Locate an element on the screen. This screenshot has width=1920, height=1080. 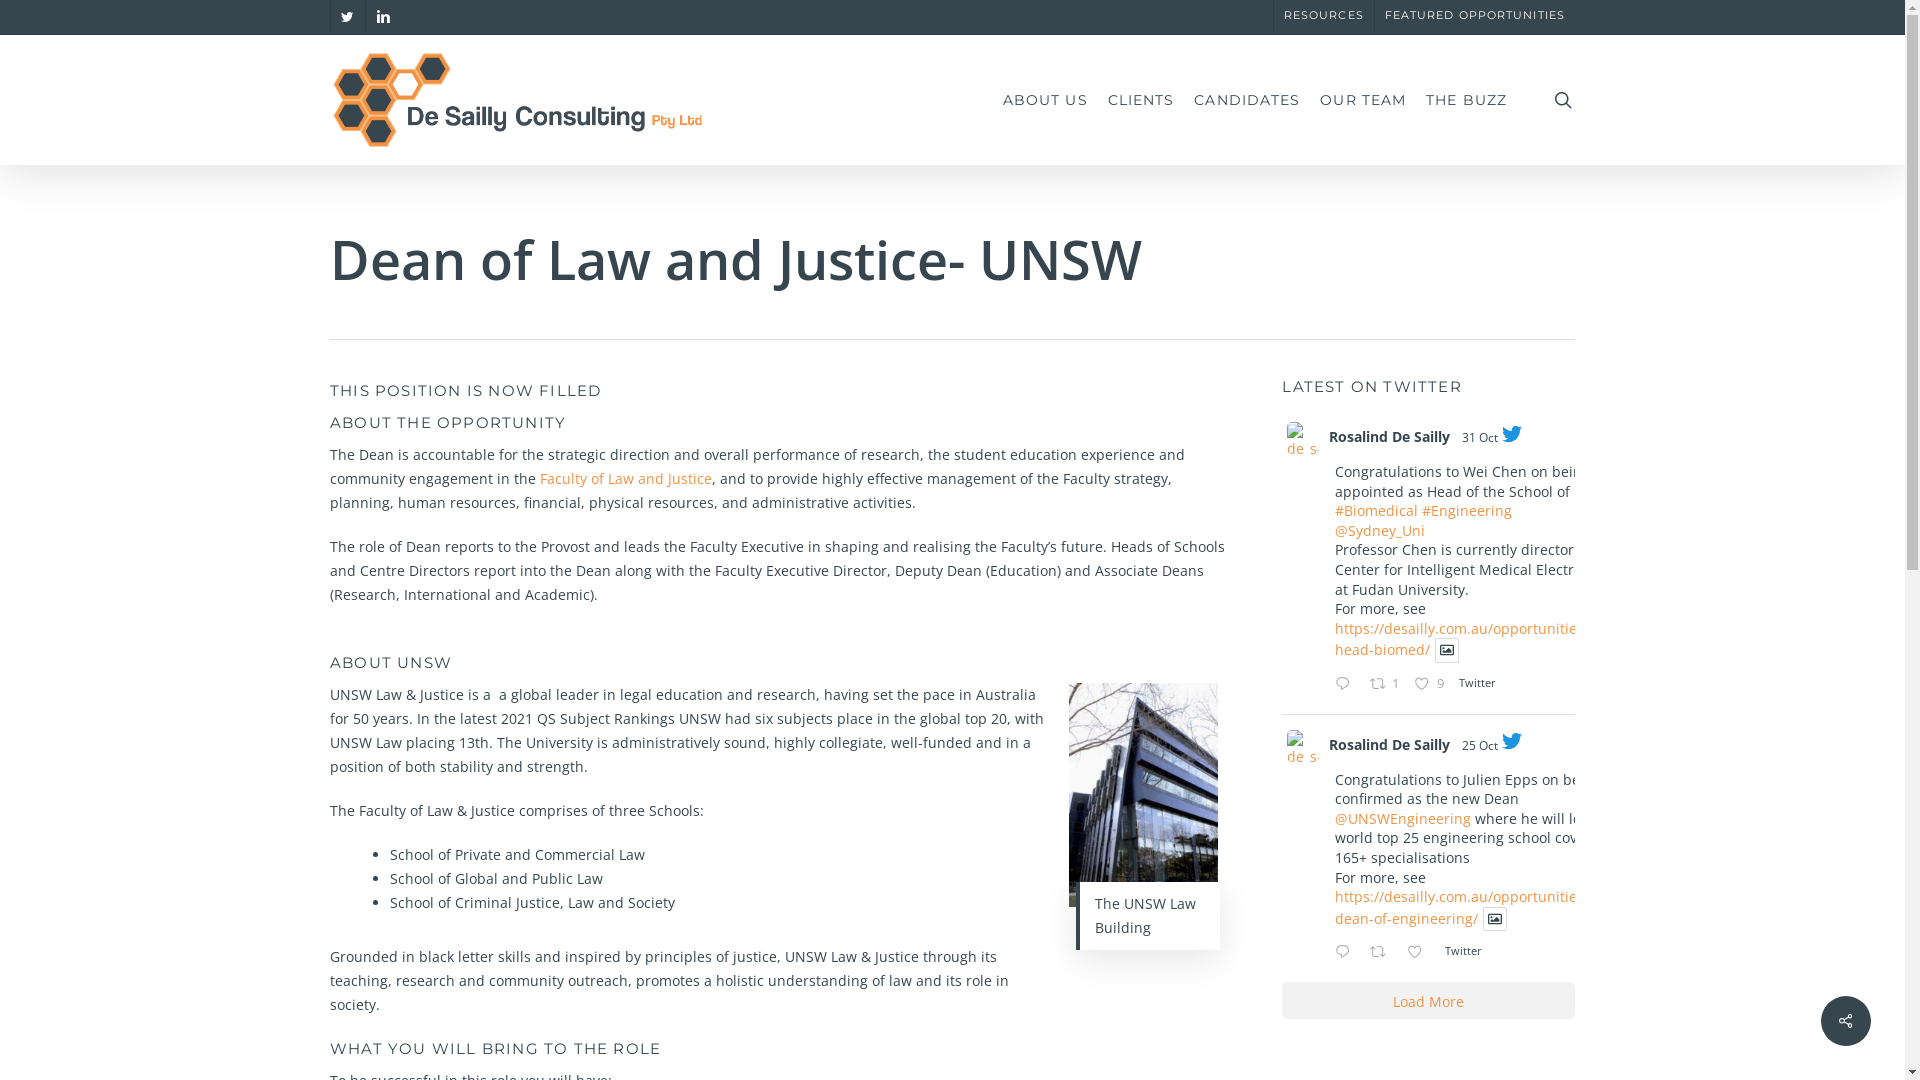
@Sydney_Uni is located at coordinates (1380, 530).